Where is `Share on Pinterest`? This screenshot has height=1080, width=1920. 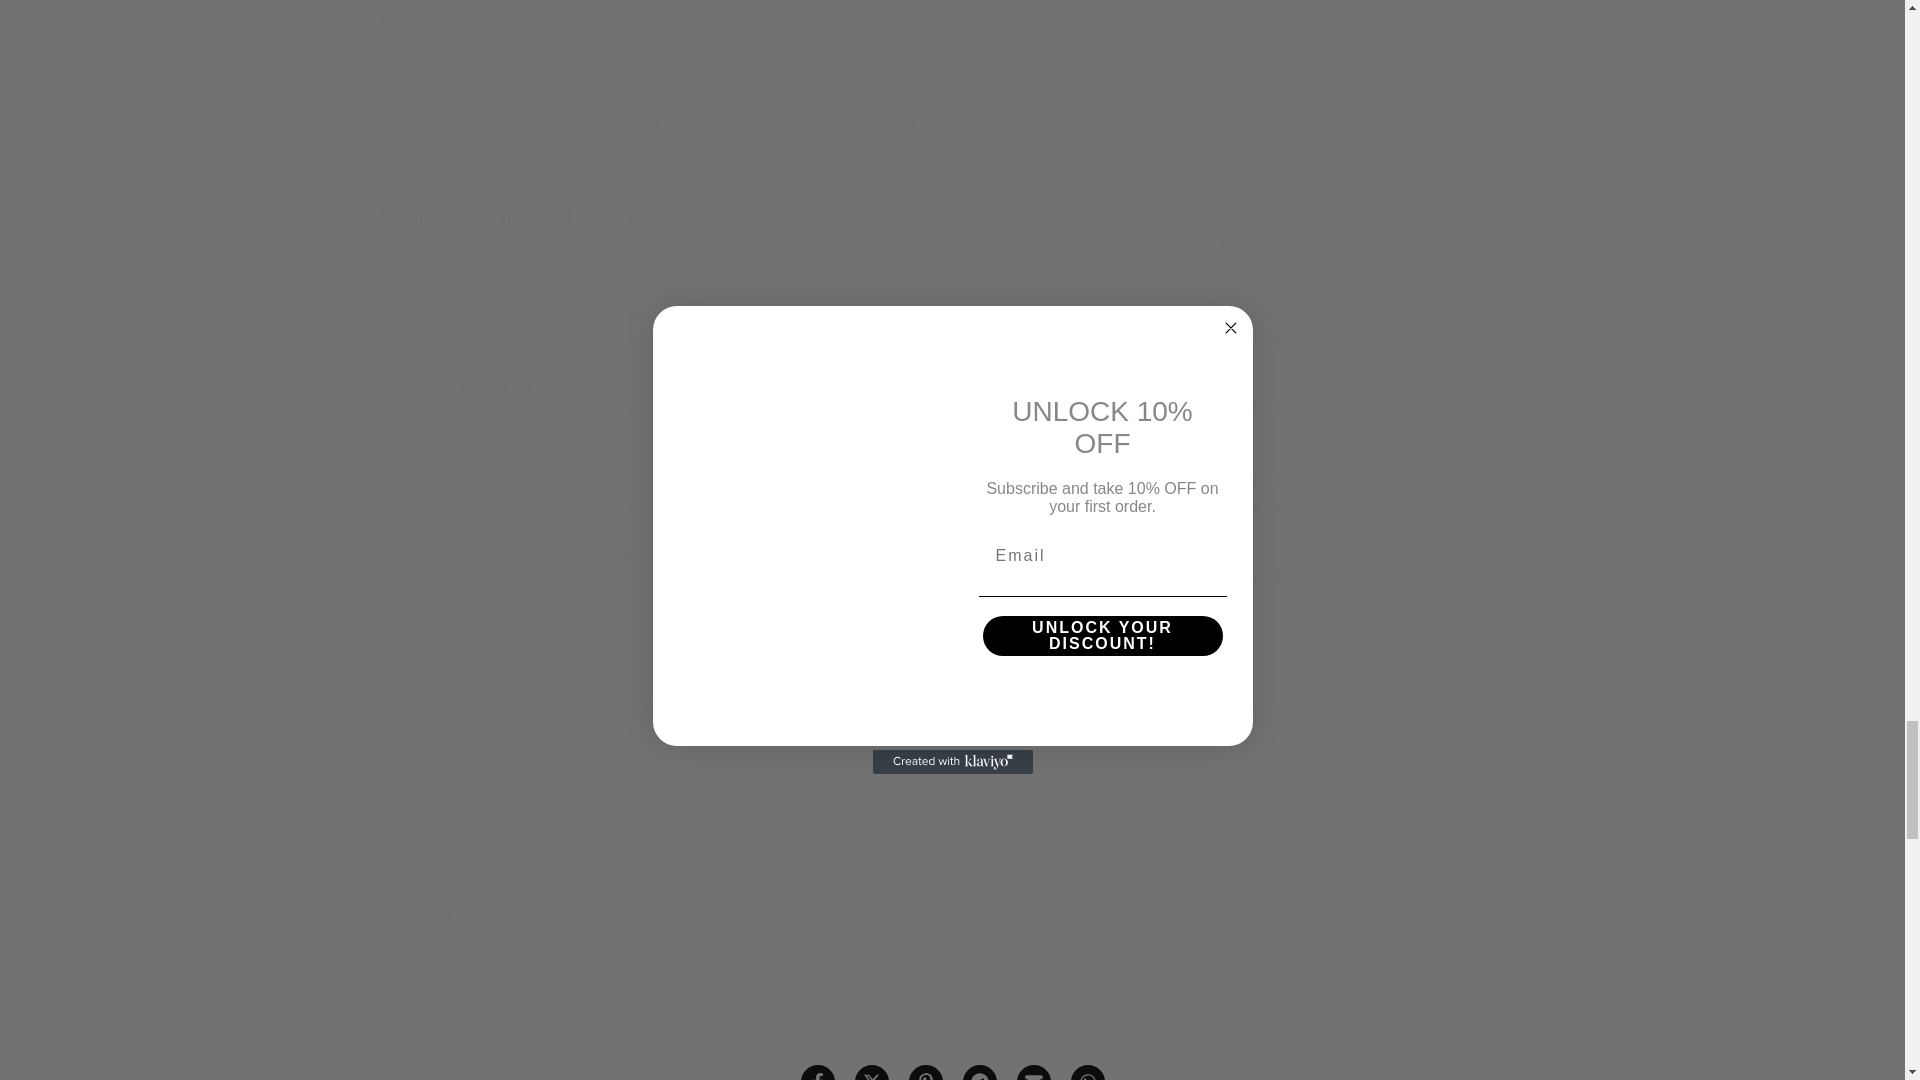
Share on Pinterest is located at coordinates (925, 1072).